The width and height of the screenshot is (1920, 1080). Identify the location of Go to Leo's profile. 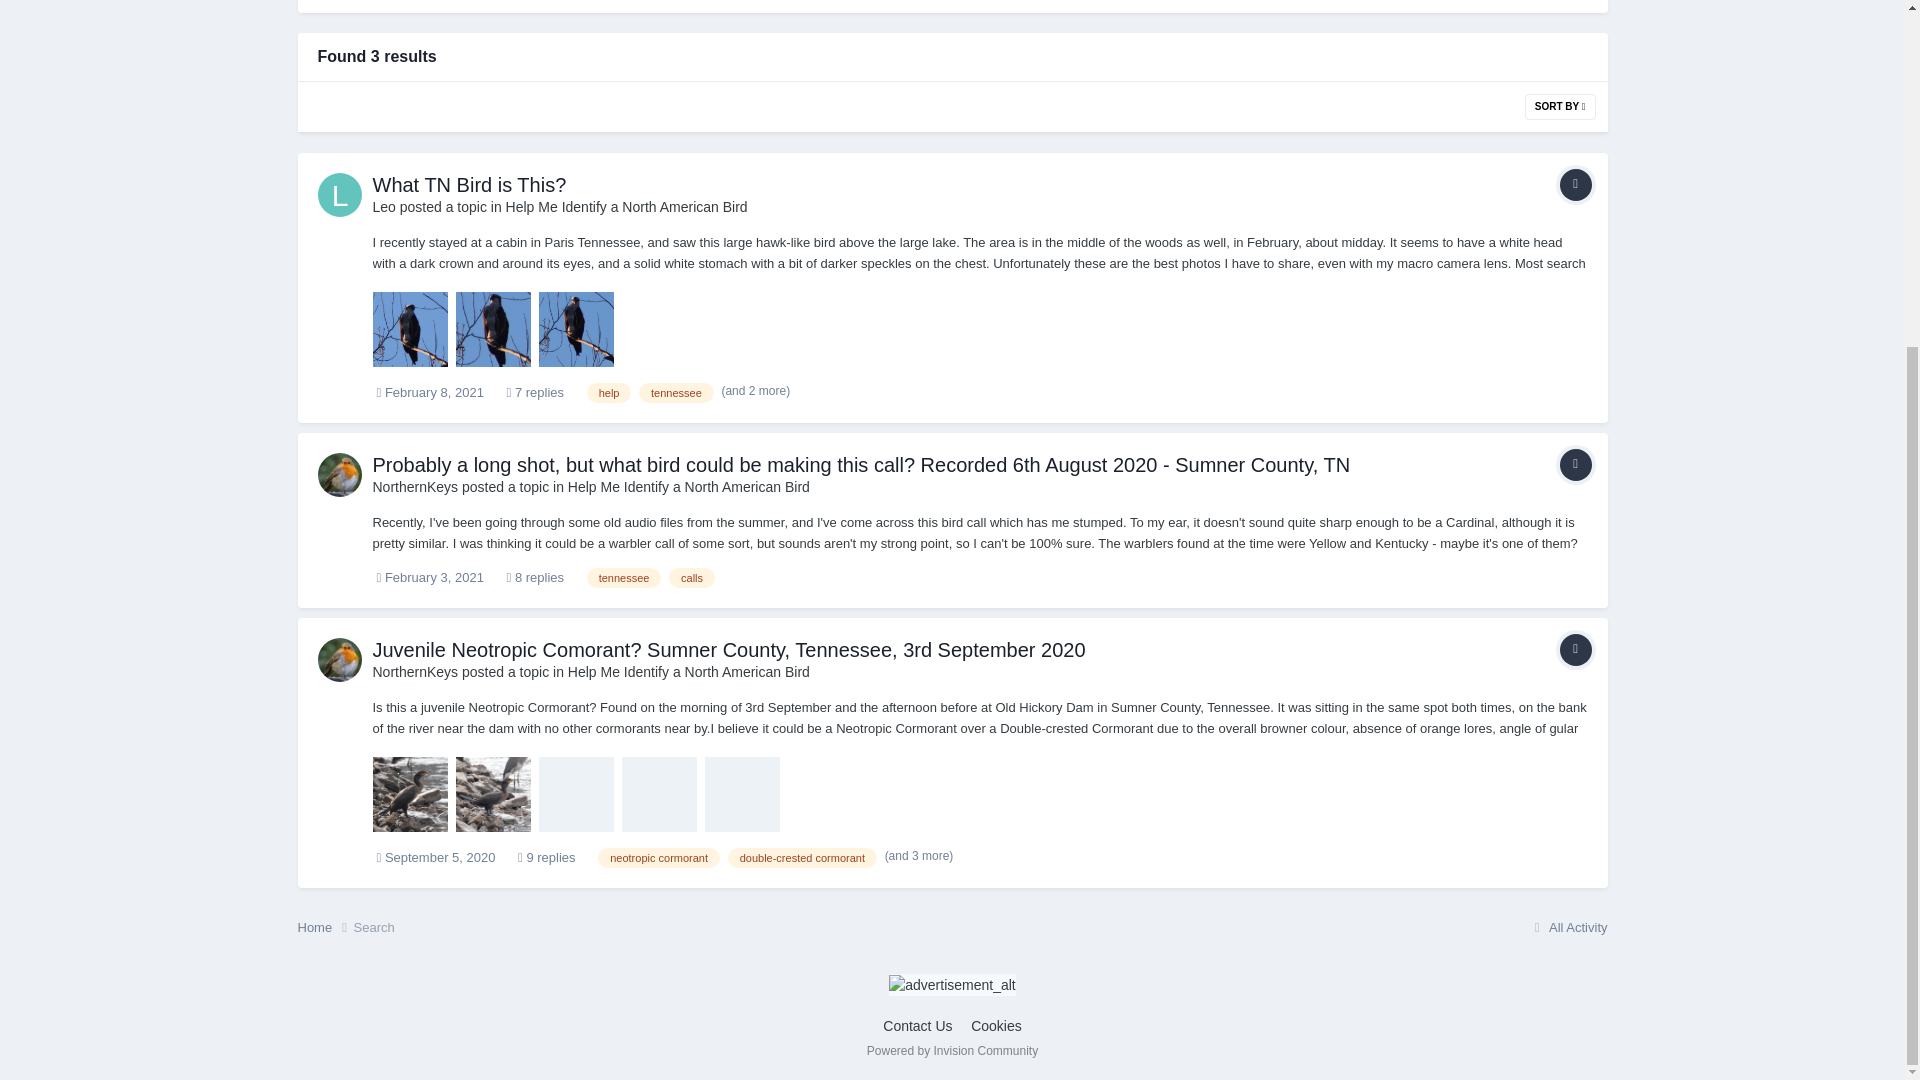
(340, 194).